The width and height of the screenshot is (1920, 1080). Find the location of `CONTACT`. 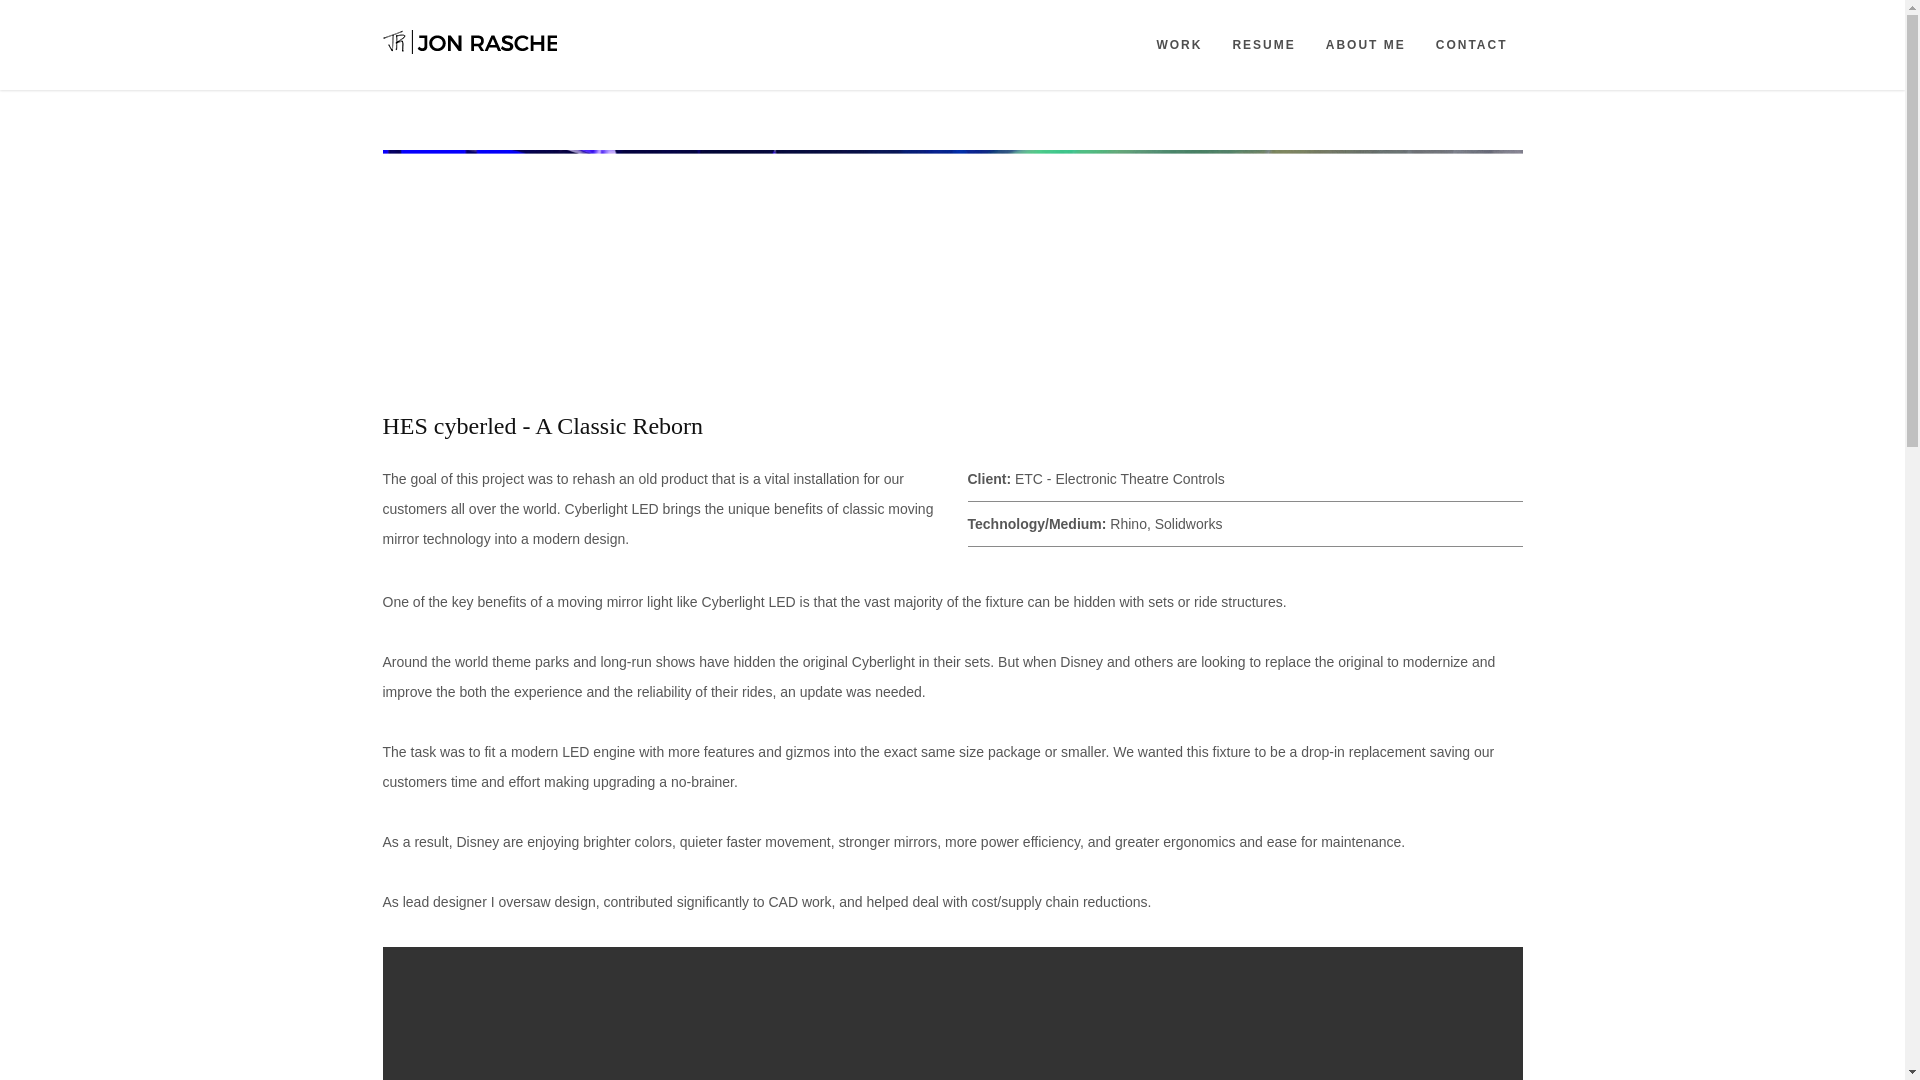

CONTACT is located at coordinates (1471, 44).